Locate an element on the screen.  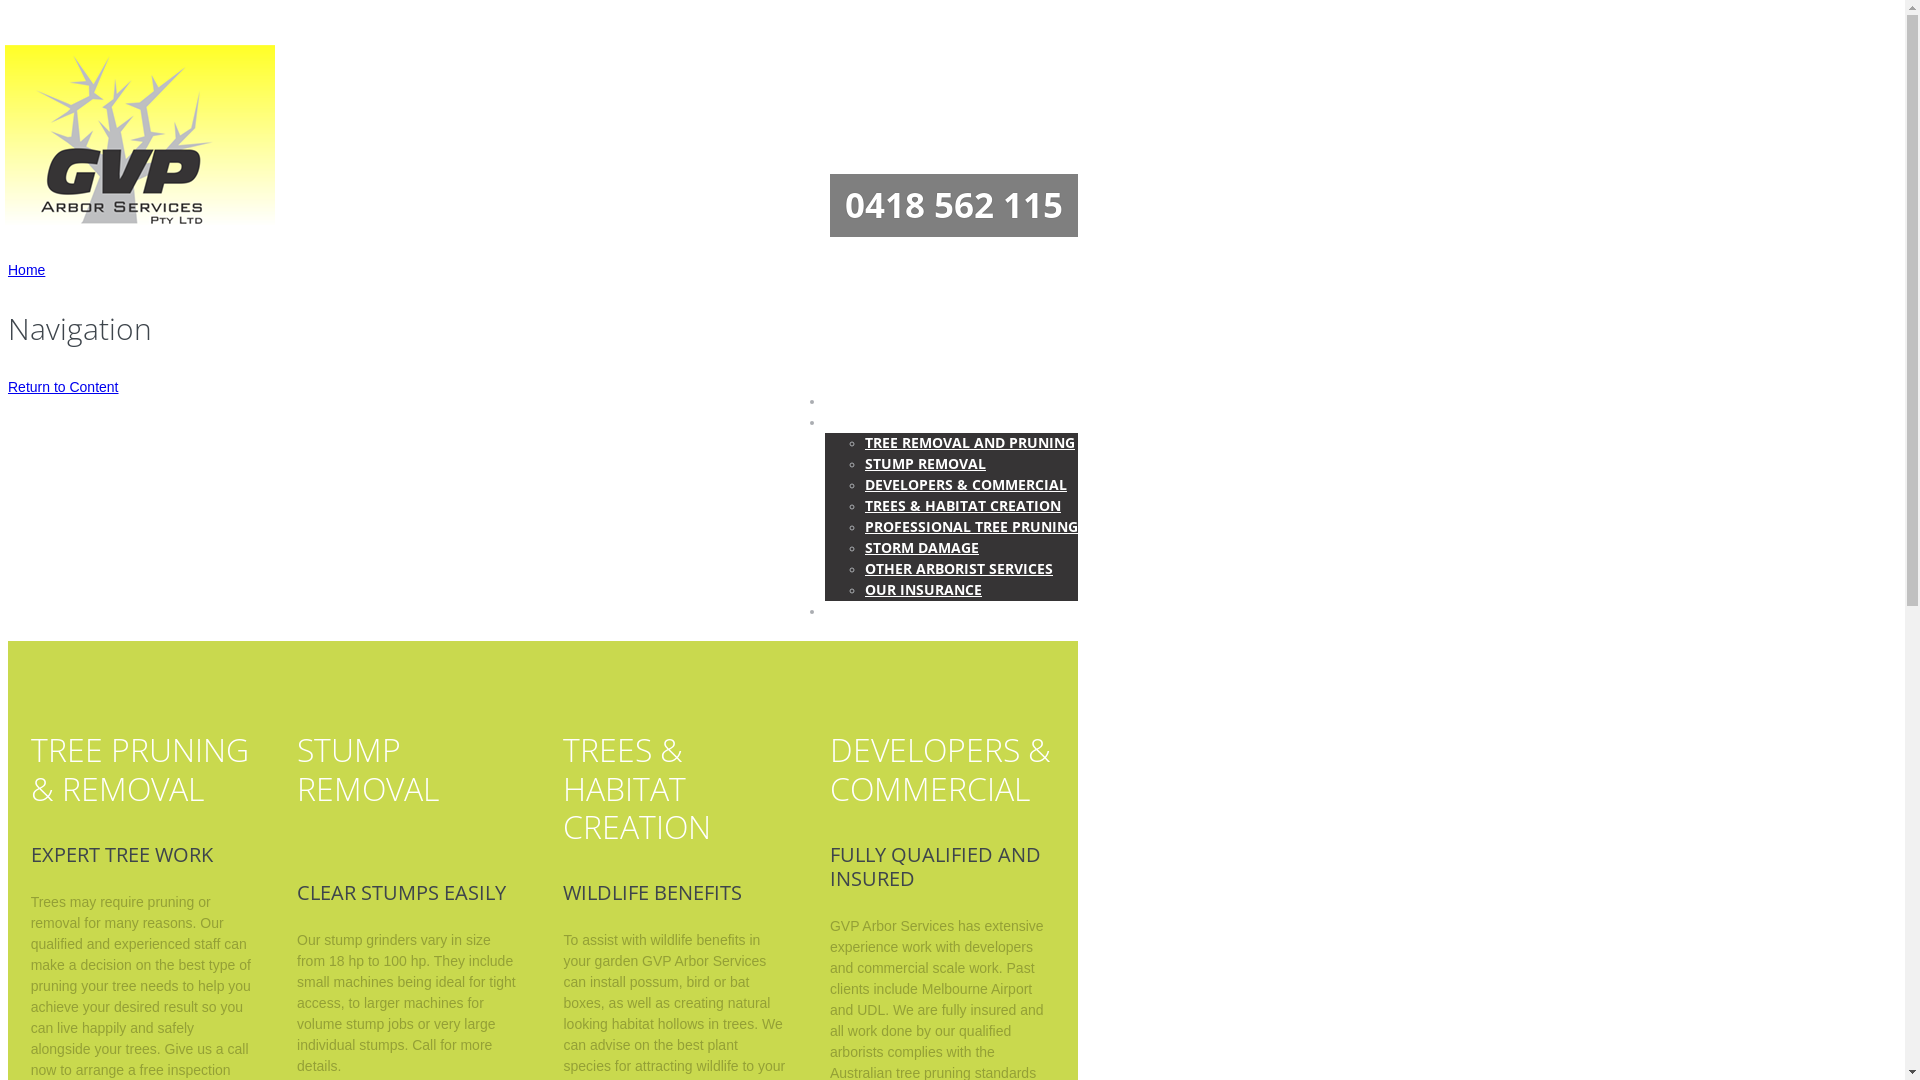
Return to Content is located at coordinates (64, 387).